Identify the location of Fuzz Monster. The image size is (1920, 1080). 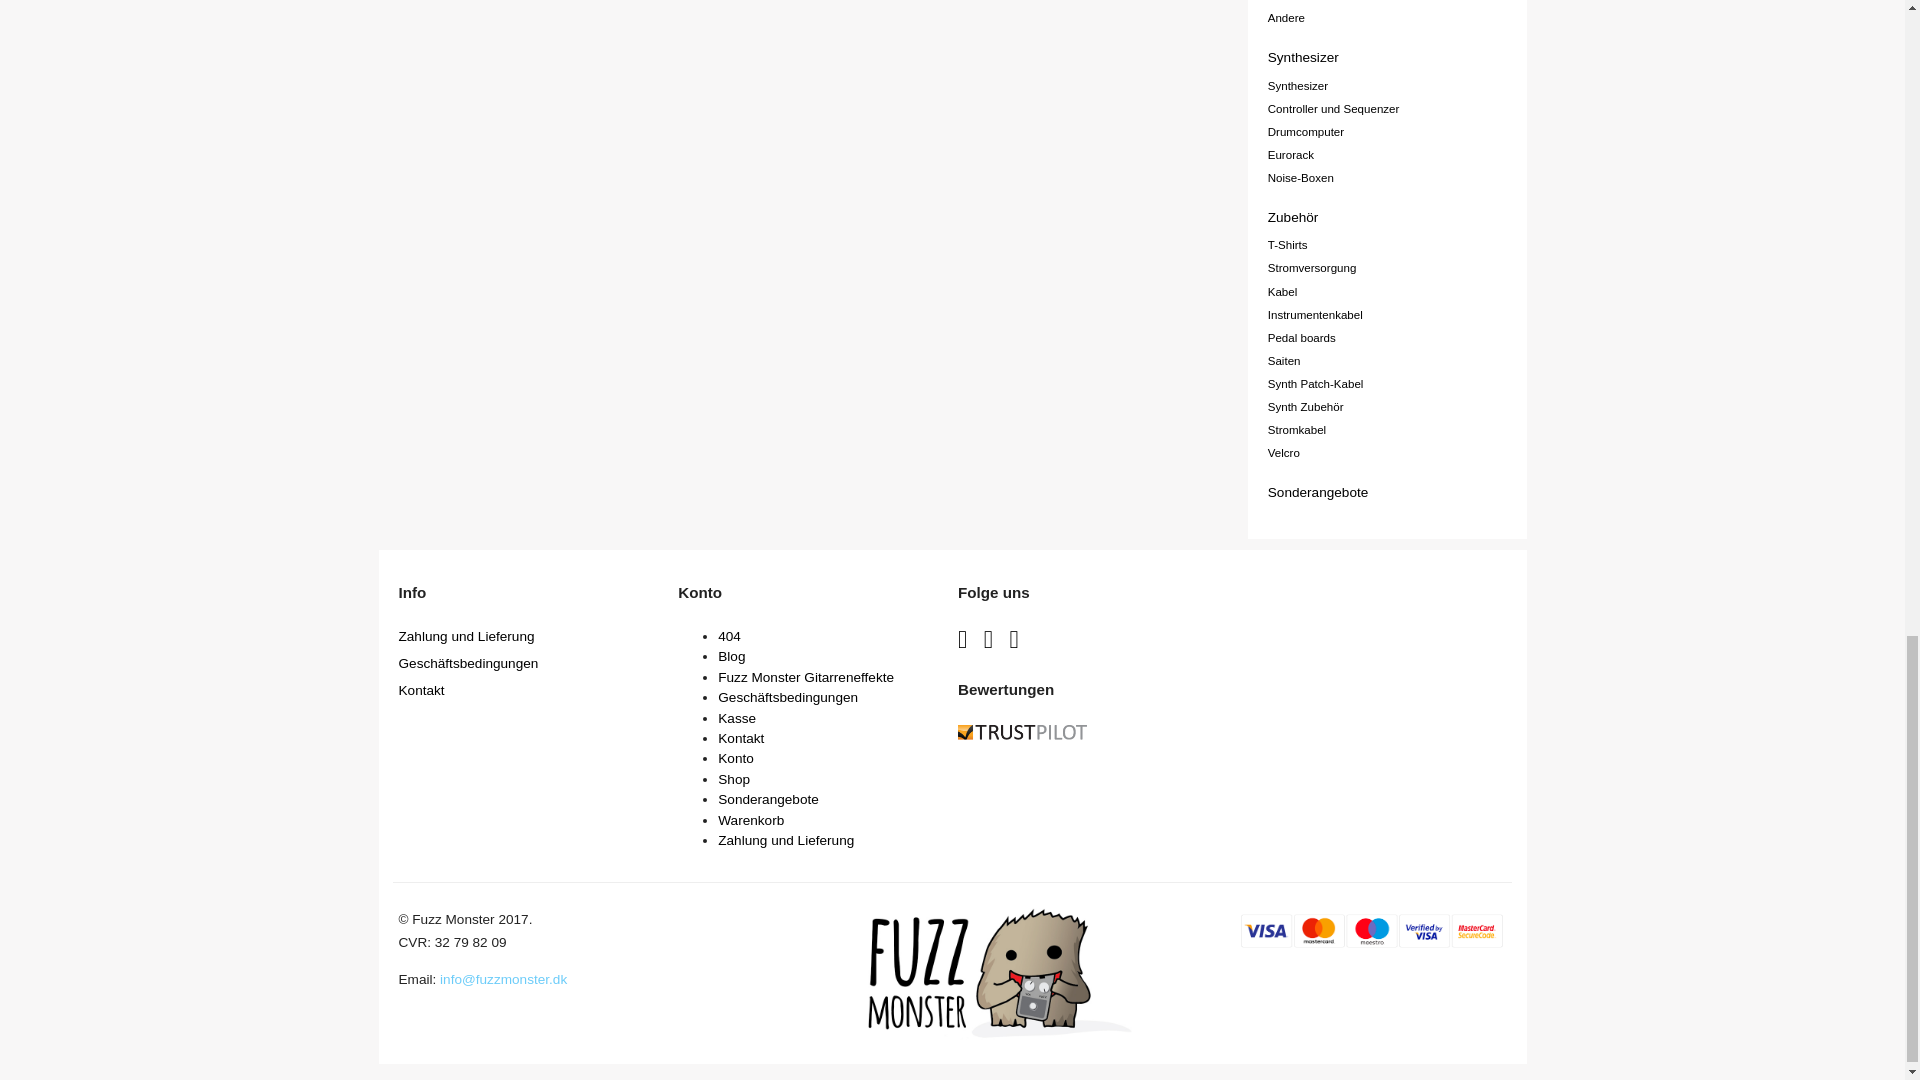
(1000, 1034).